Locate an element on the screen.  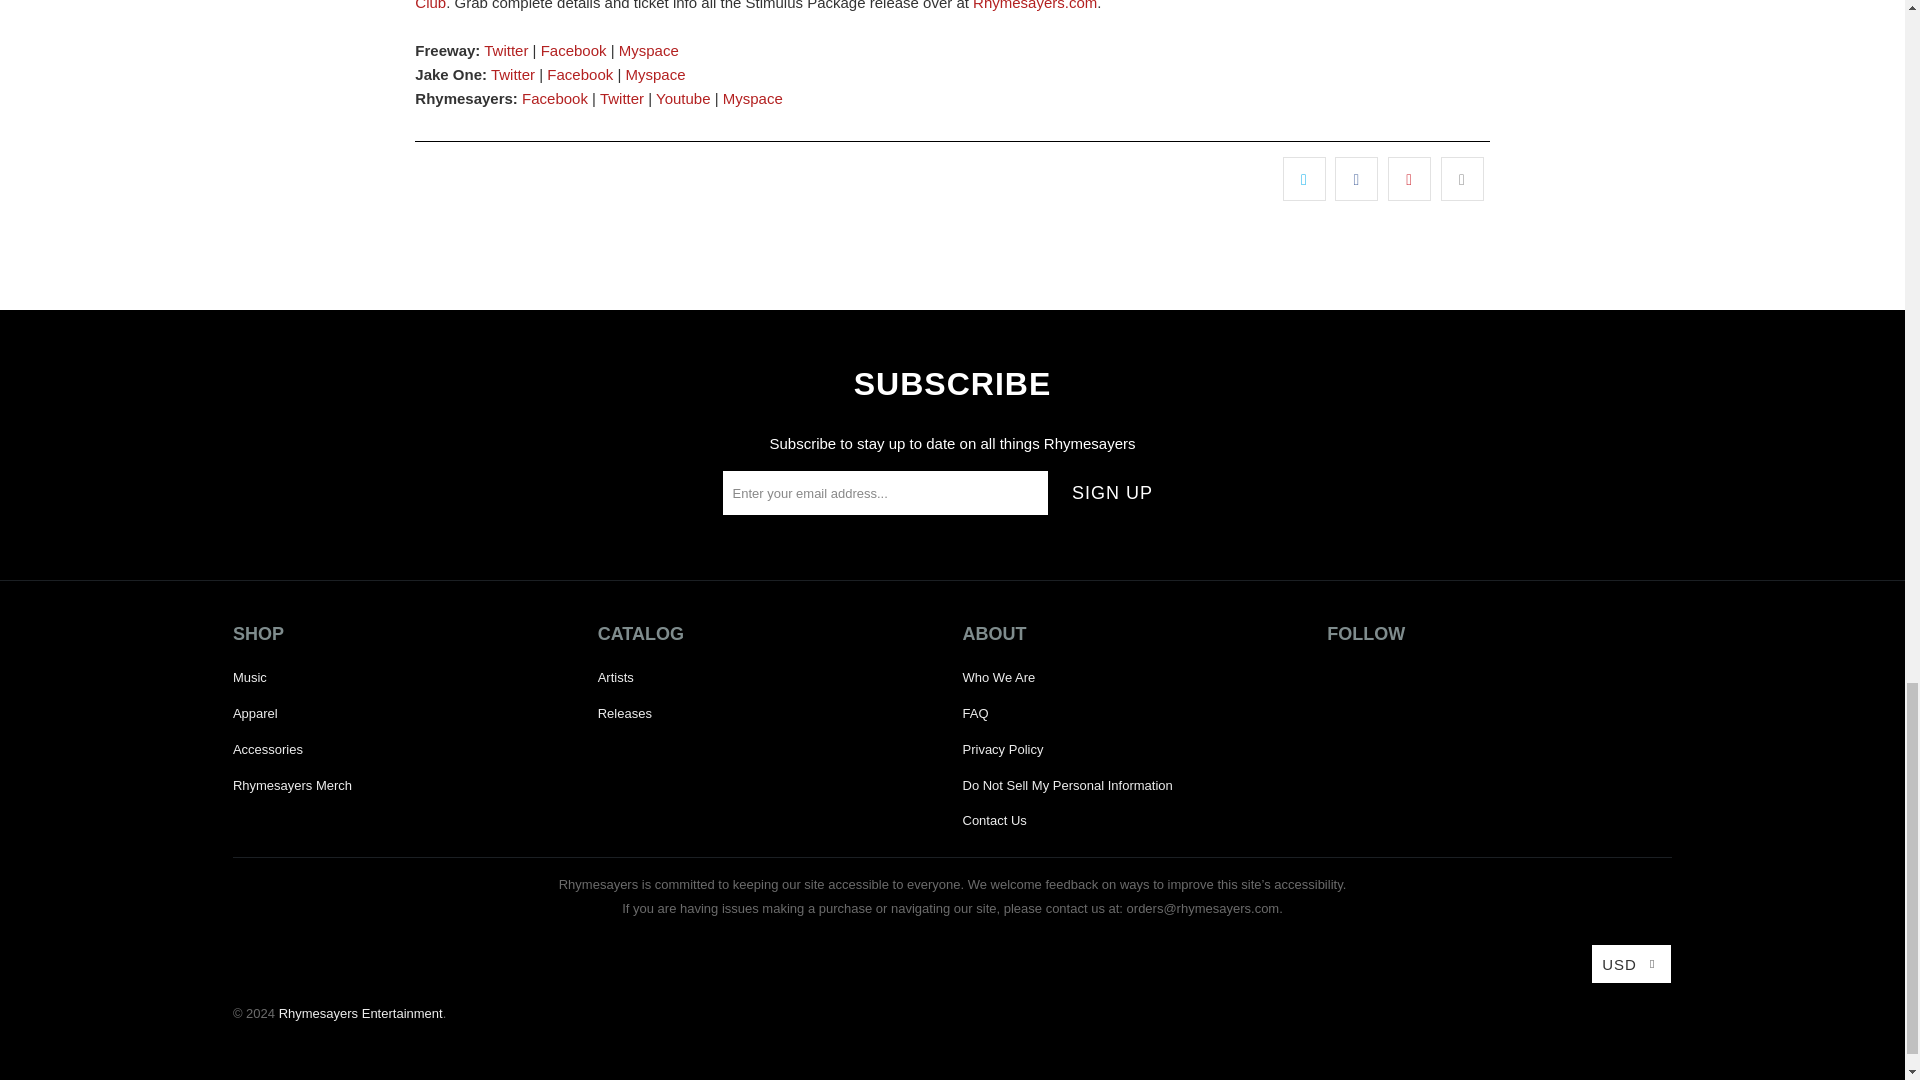
Opens in a new window is located at coordinates (574, 50).